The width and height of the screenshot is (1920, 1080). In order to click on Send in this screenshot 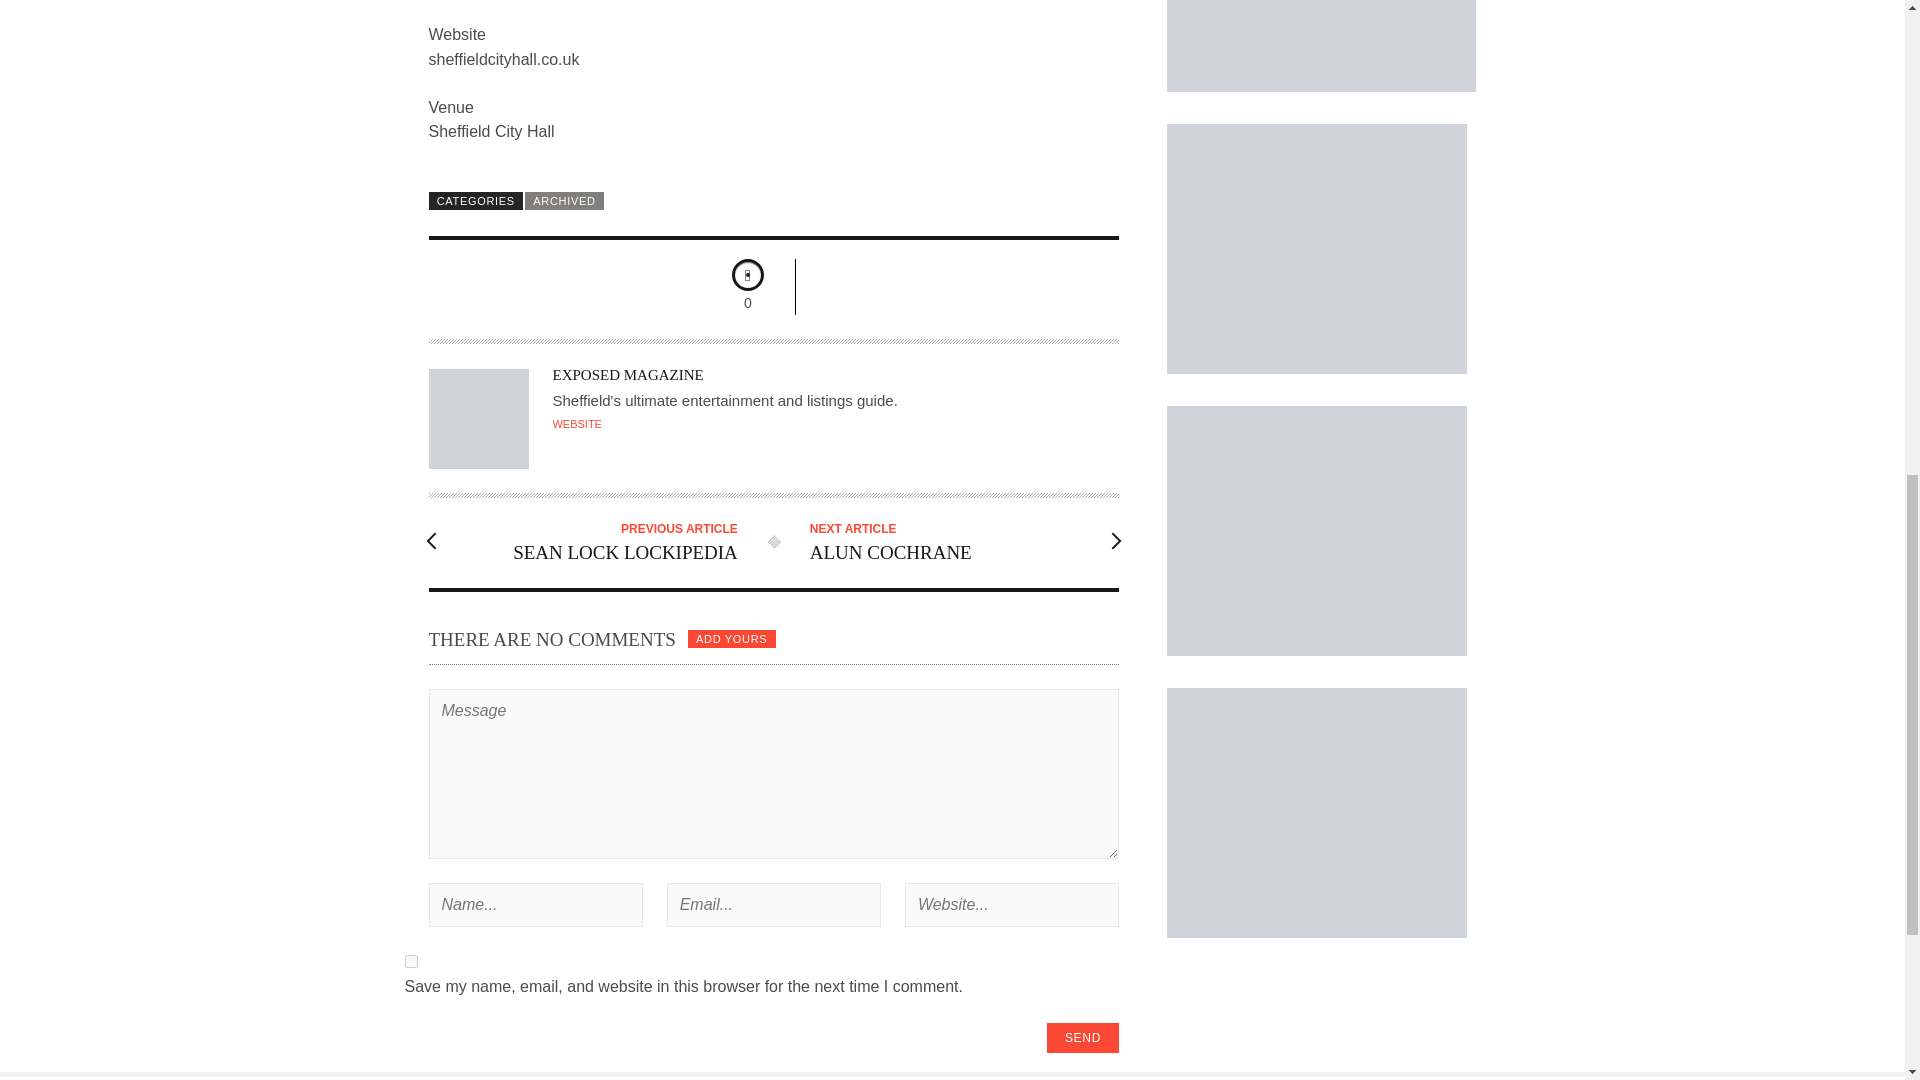, I will do `click(1082, 1038)`.